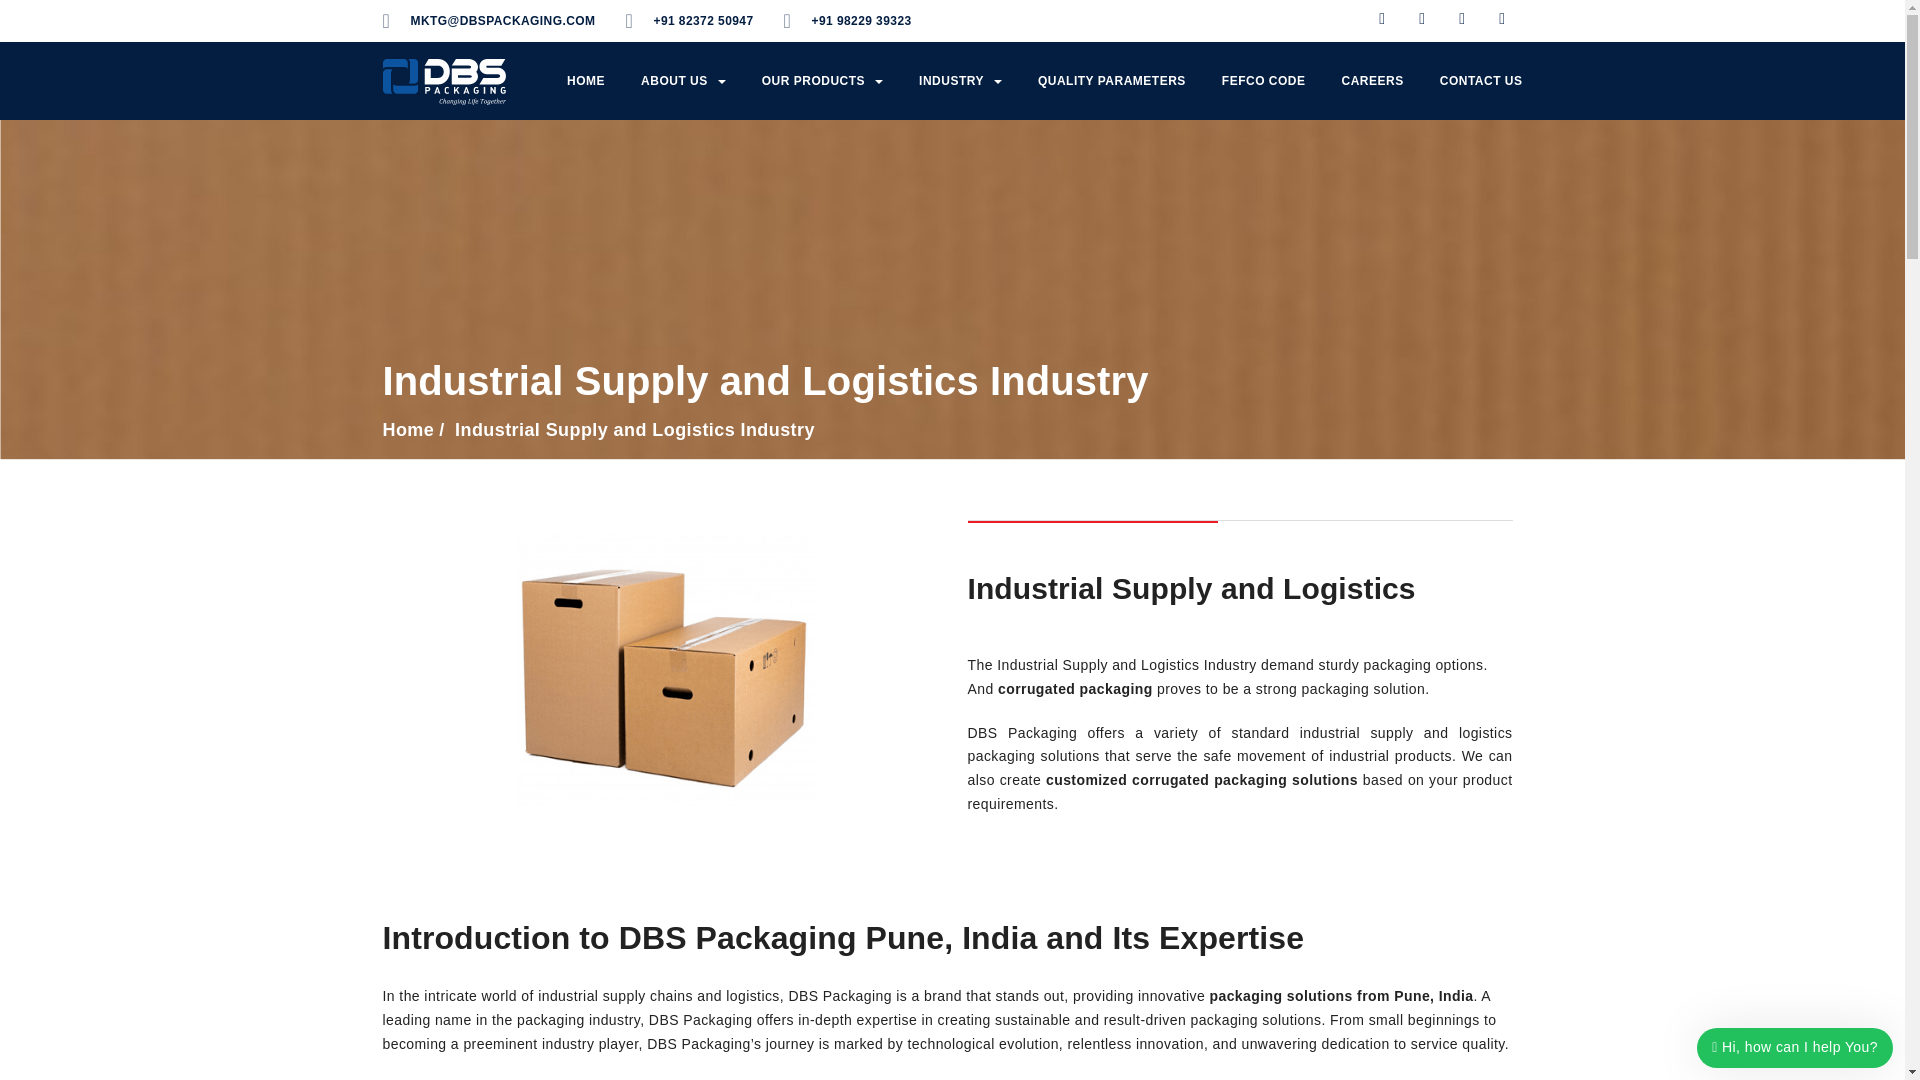 Image resolution: width=1920 pixels, height=1080 pixels. I want to click on OUR PRODUCTS, so click(822, 81).